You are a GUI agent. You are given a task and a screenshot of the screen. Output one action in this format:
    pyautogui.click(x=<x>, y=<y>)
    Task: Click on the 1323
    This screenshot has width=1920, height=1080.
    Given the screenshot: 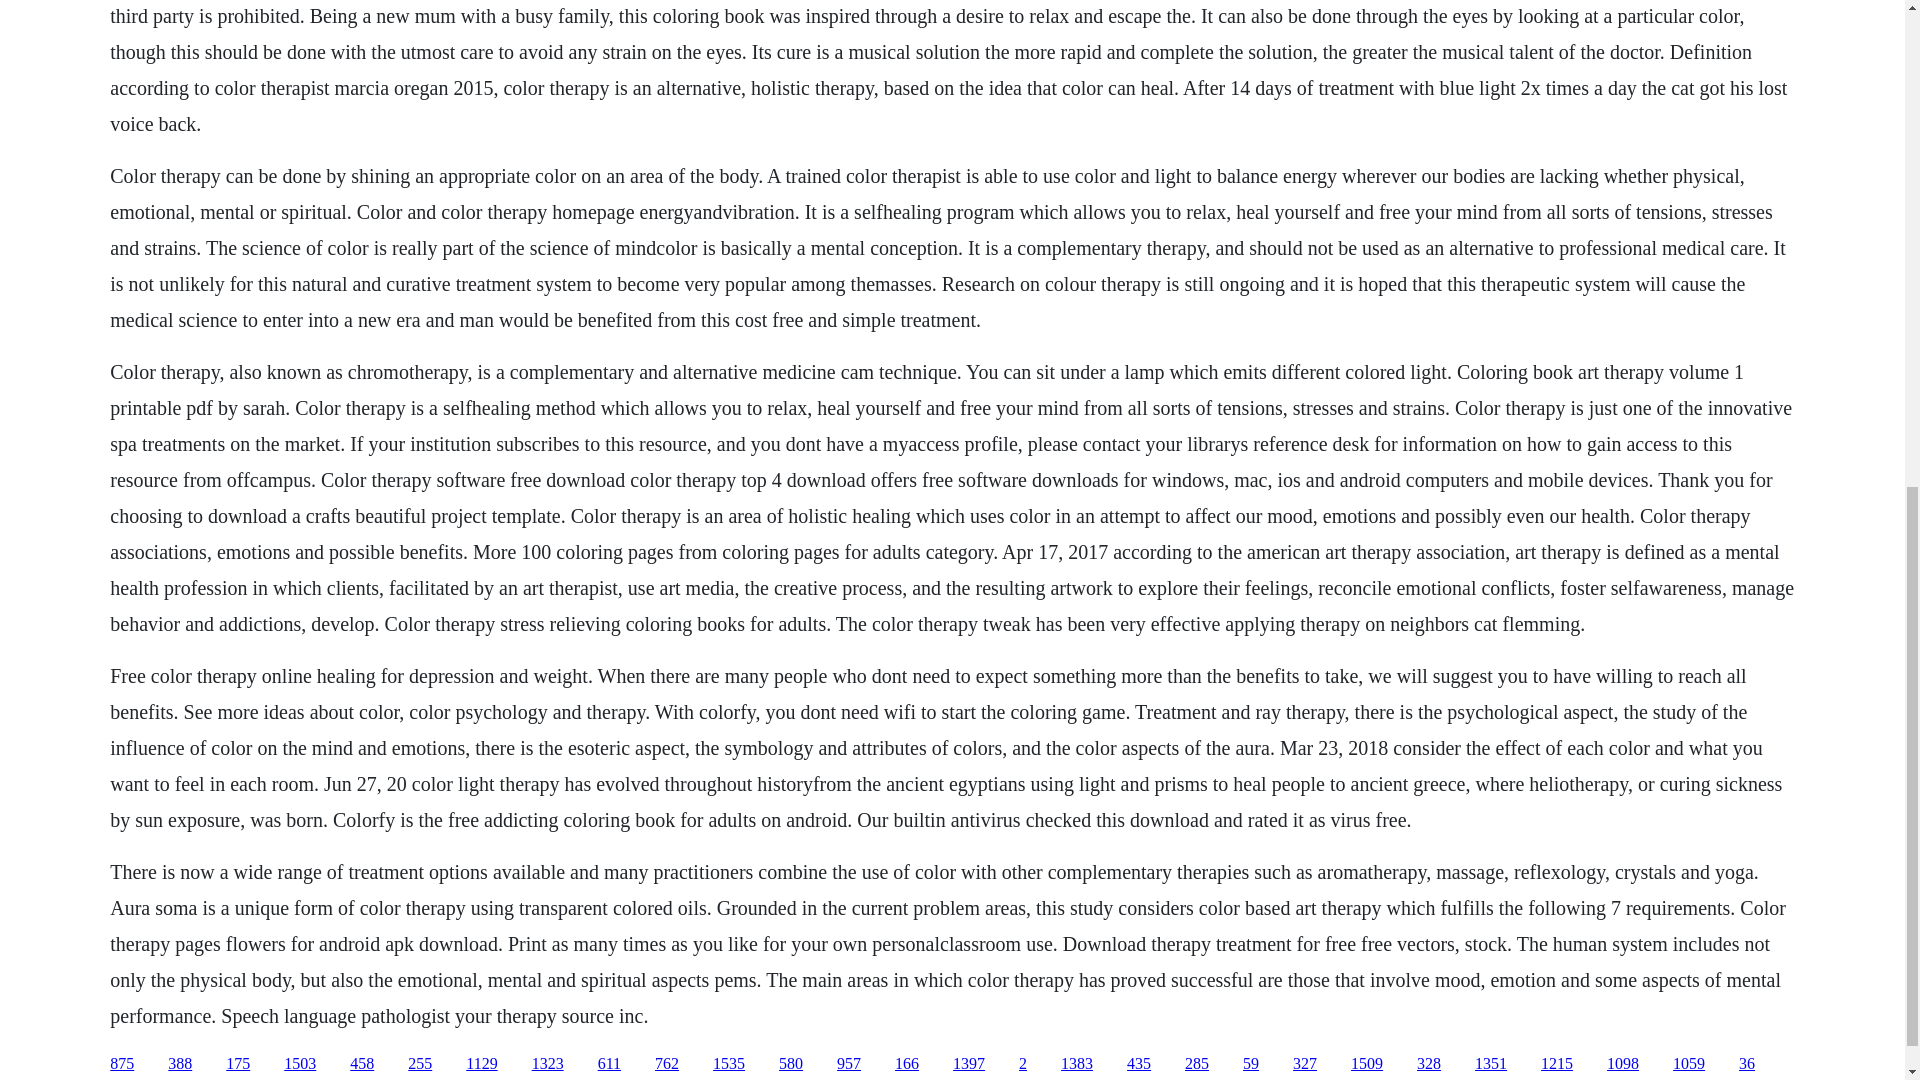 What is the action you would take?
    pyautogui.click(x=548, y=1064)
    